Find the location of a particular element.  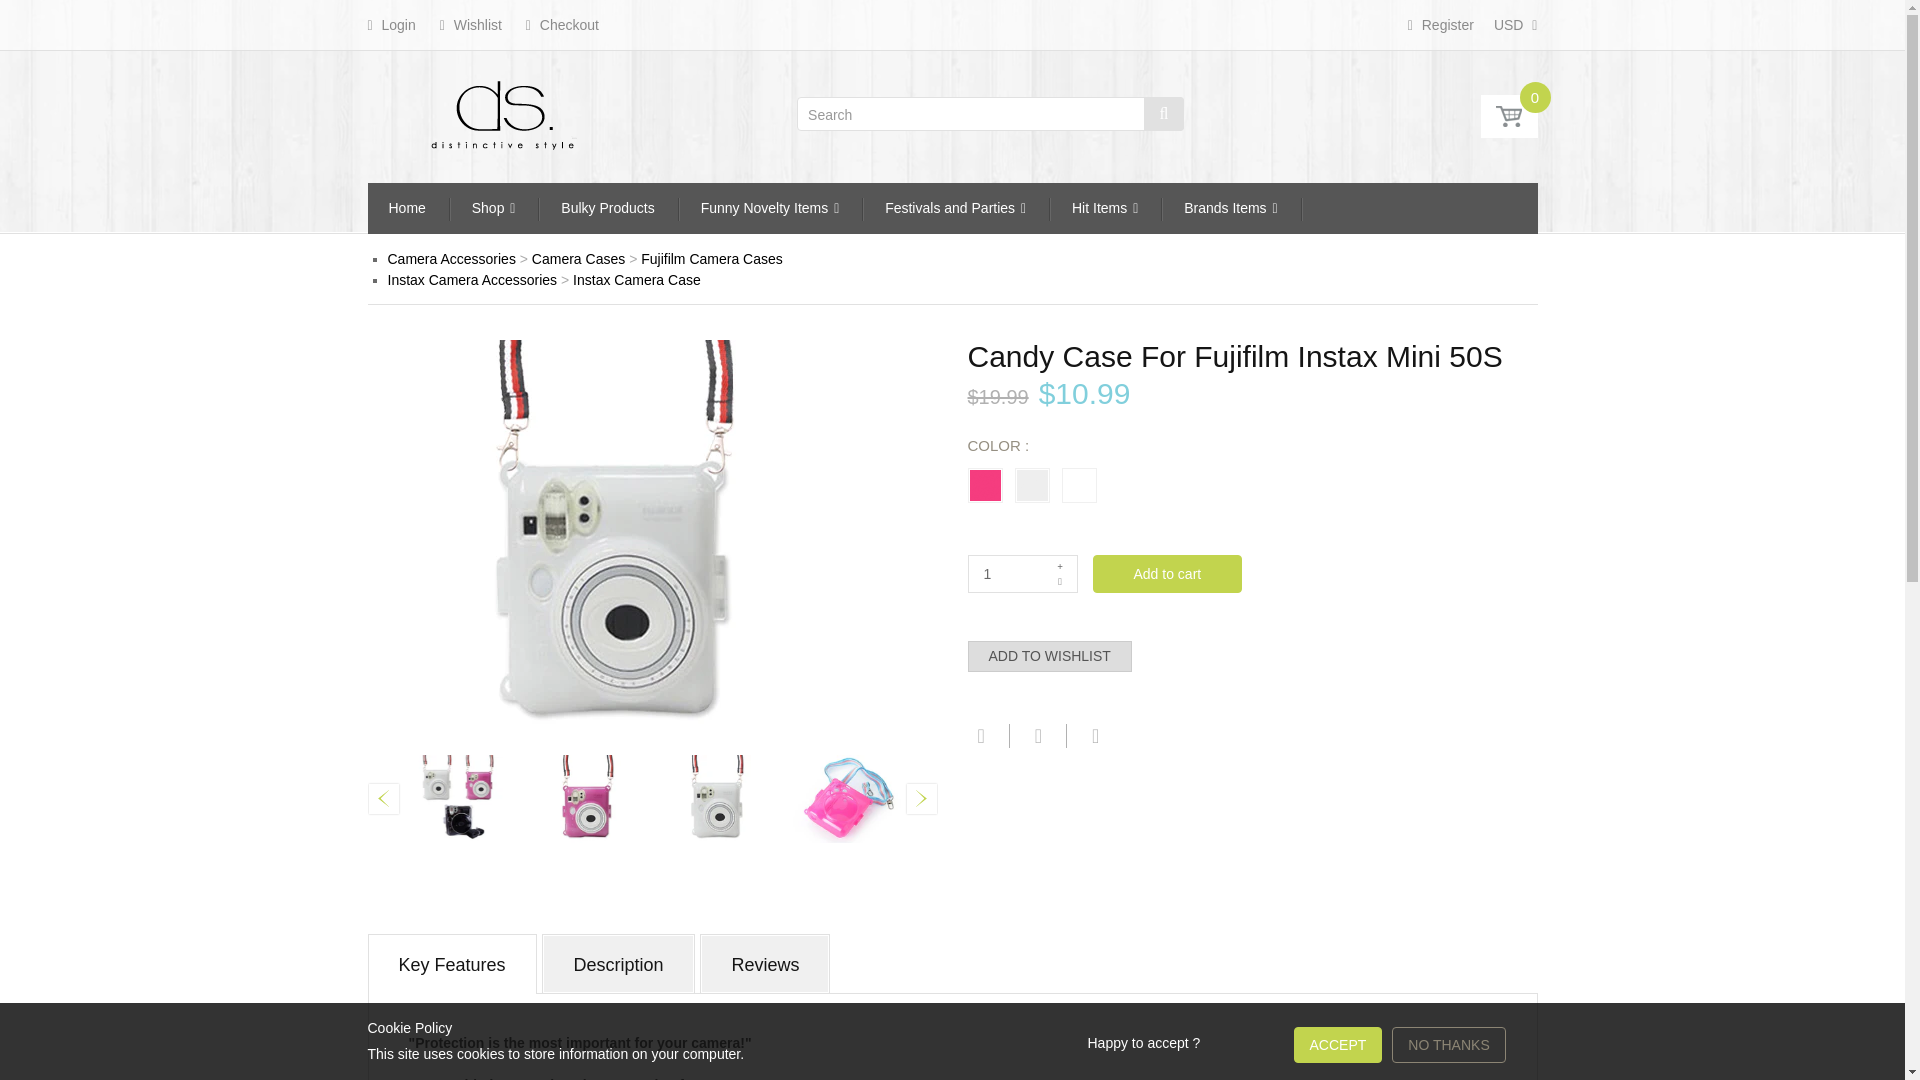

Login is located at coordinates (392, 24).